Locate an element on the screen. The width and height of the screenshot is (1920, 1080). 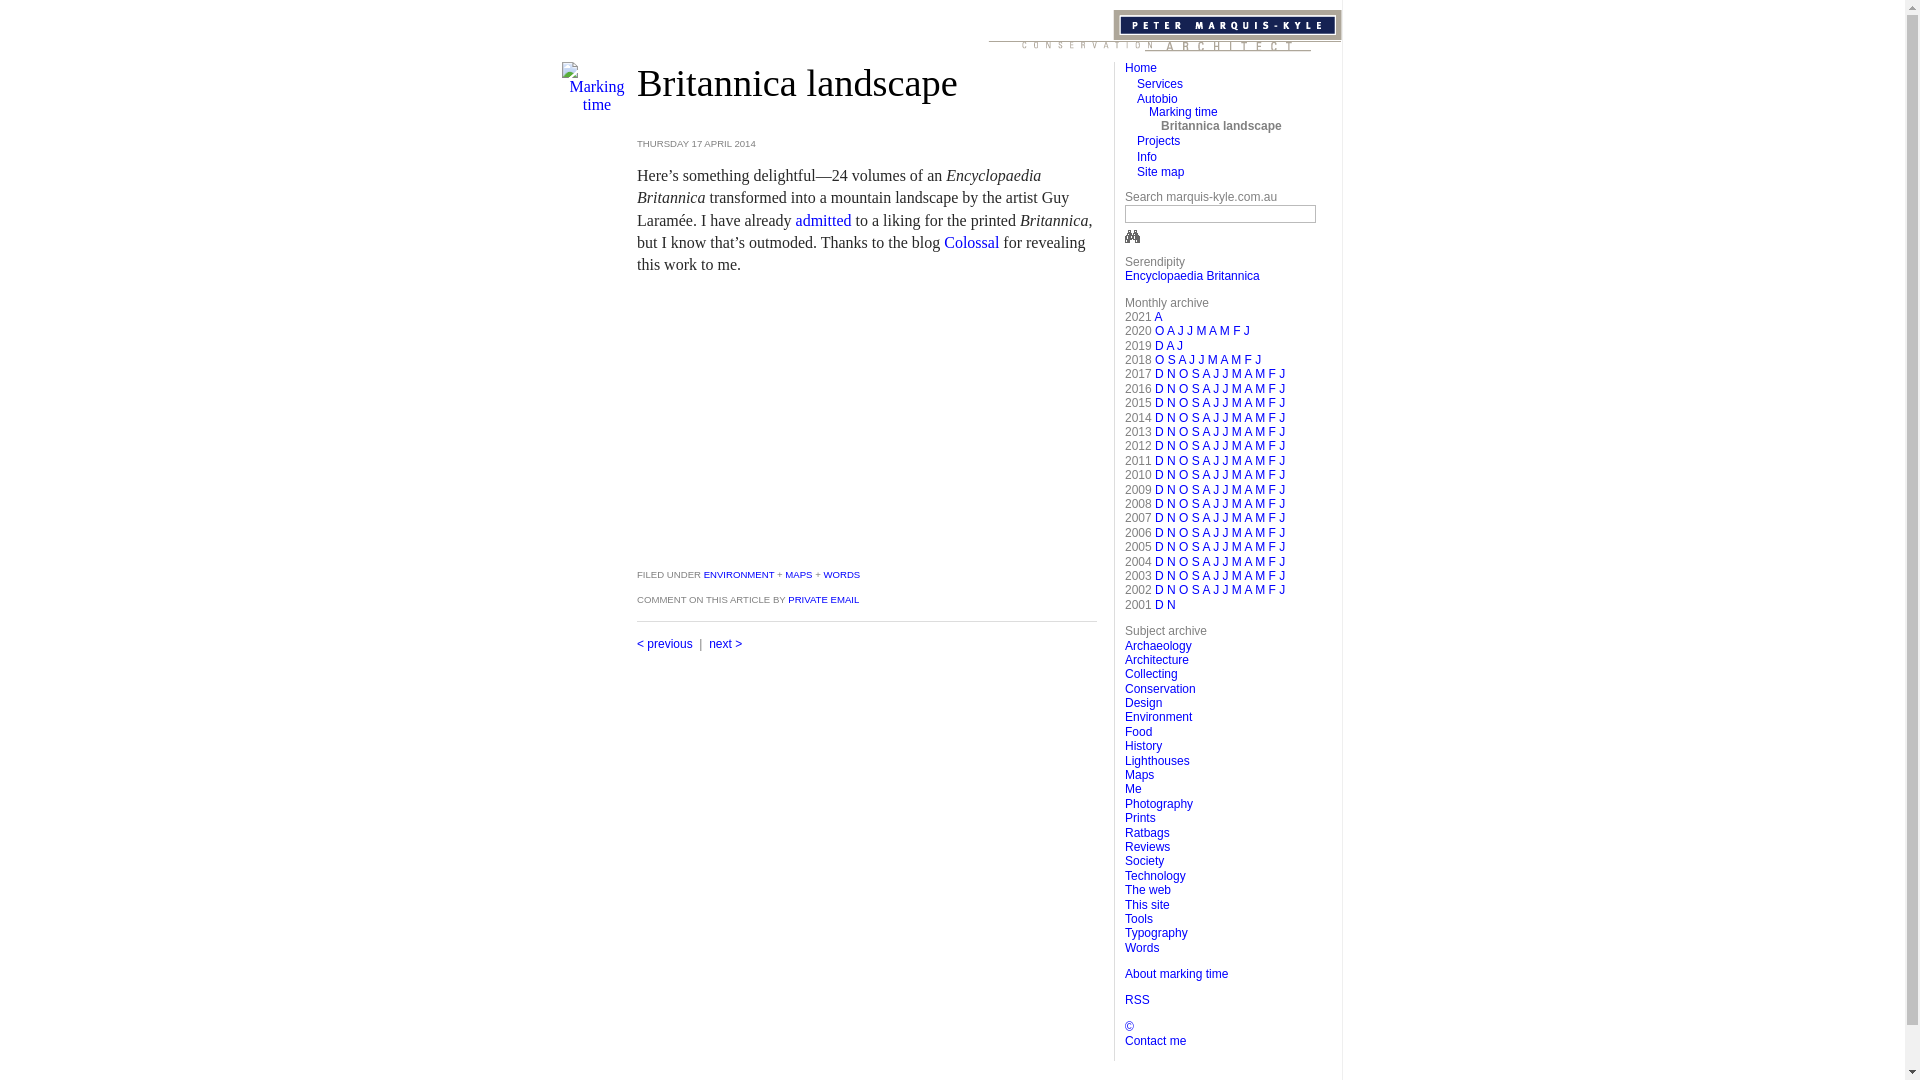
S is located at coordinates (1196, 533).